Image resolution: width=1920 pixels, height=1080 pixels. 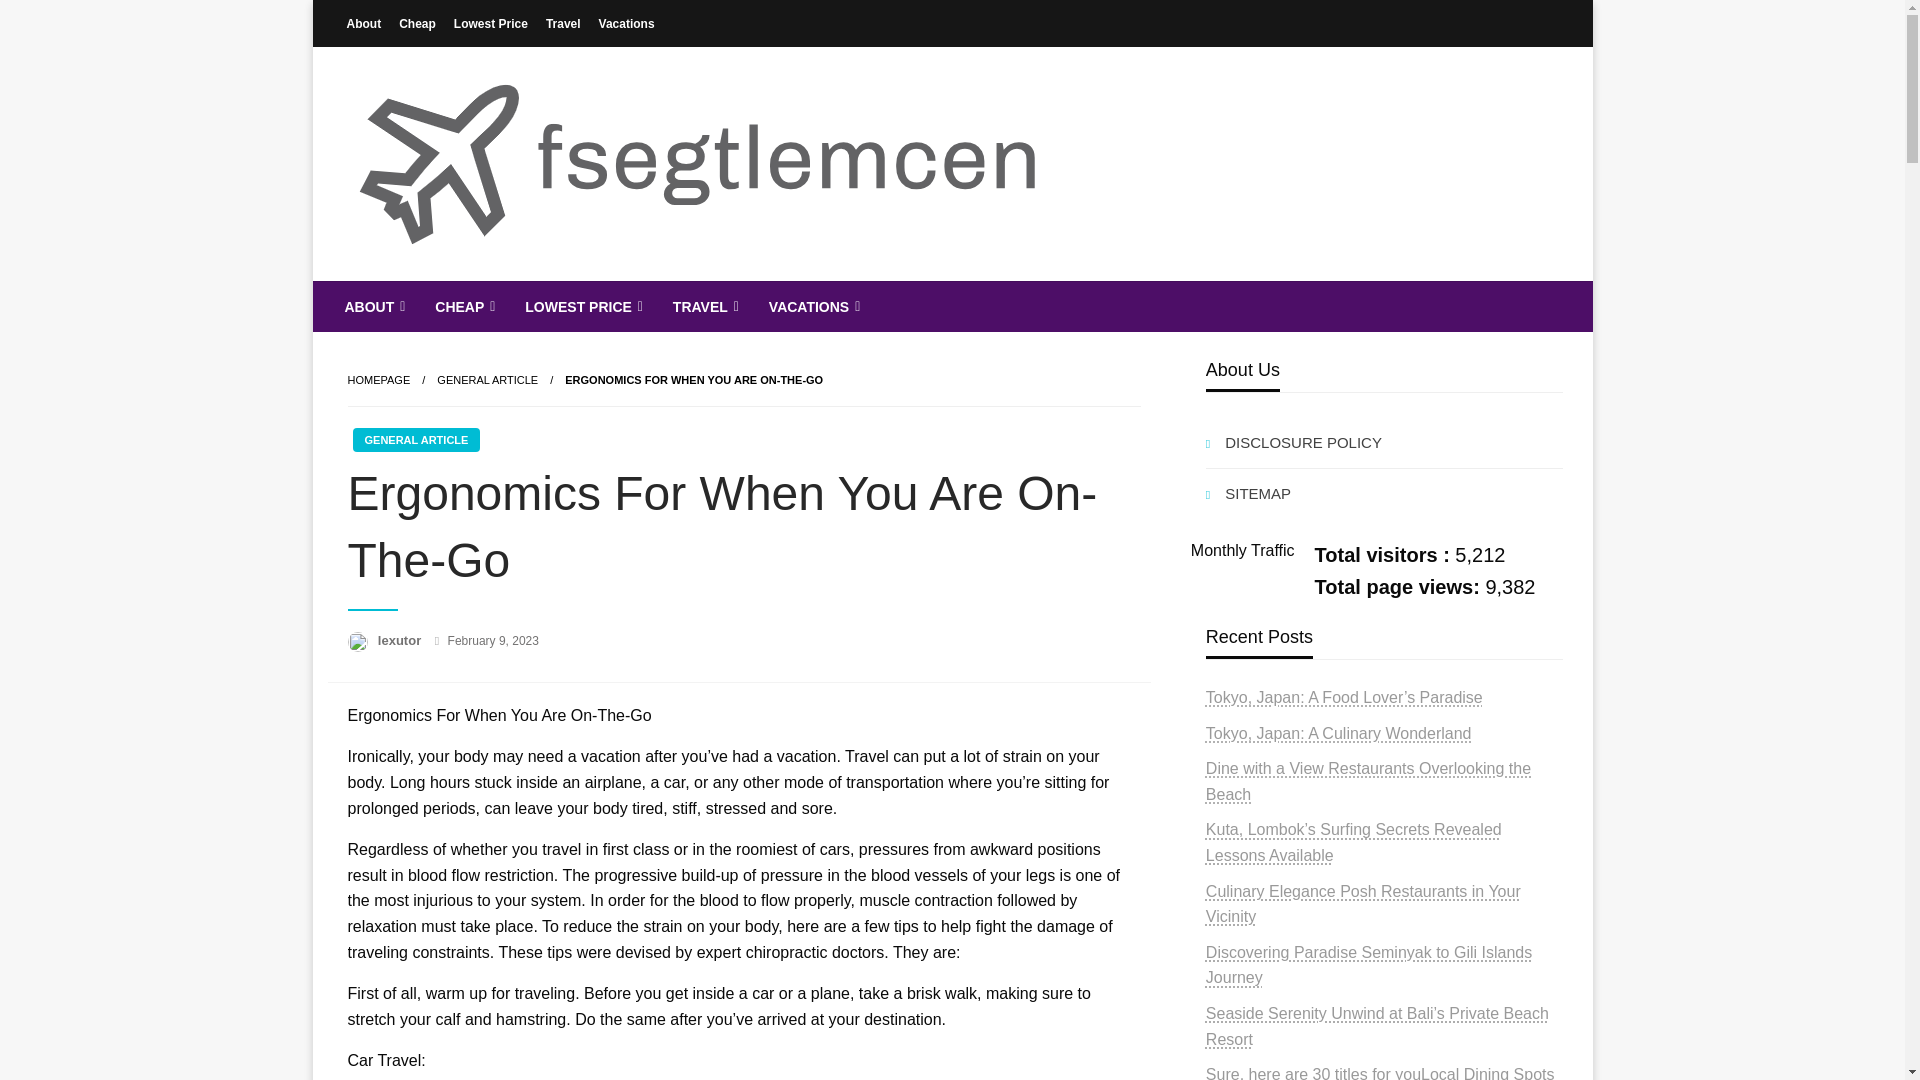 I want to click on Travel, so click(x=563, y=22).